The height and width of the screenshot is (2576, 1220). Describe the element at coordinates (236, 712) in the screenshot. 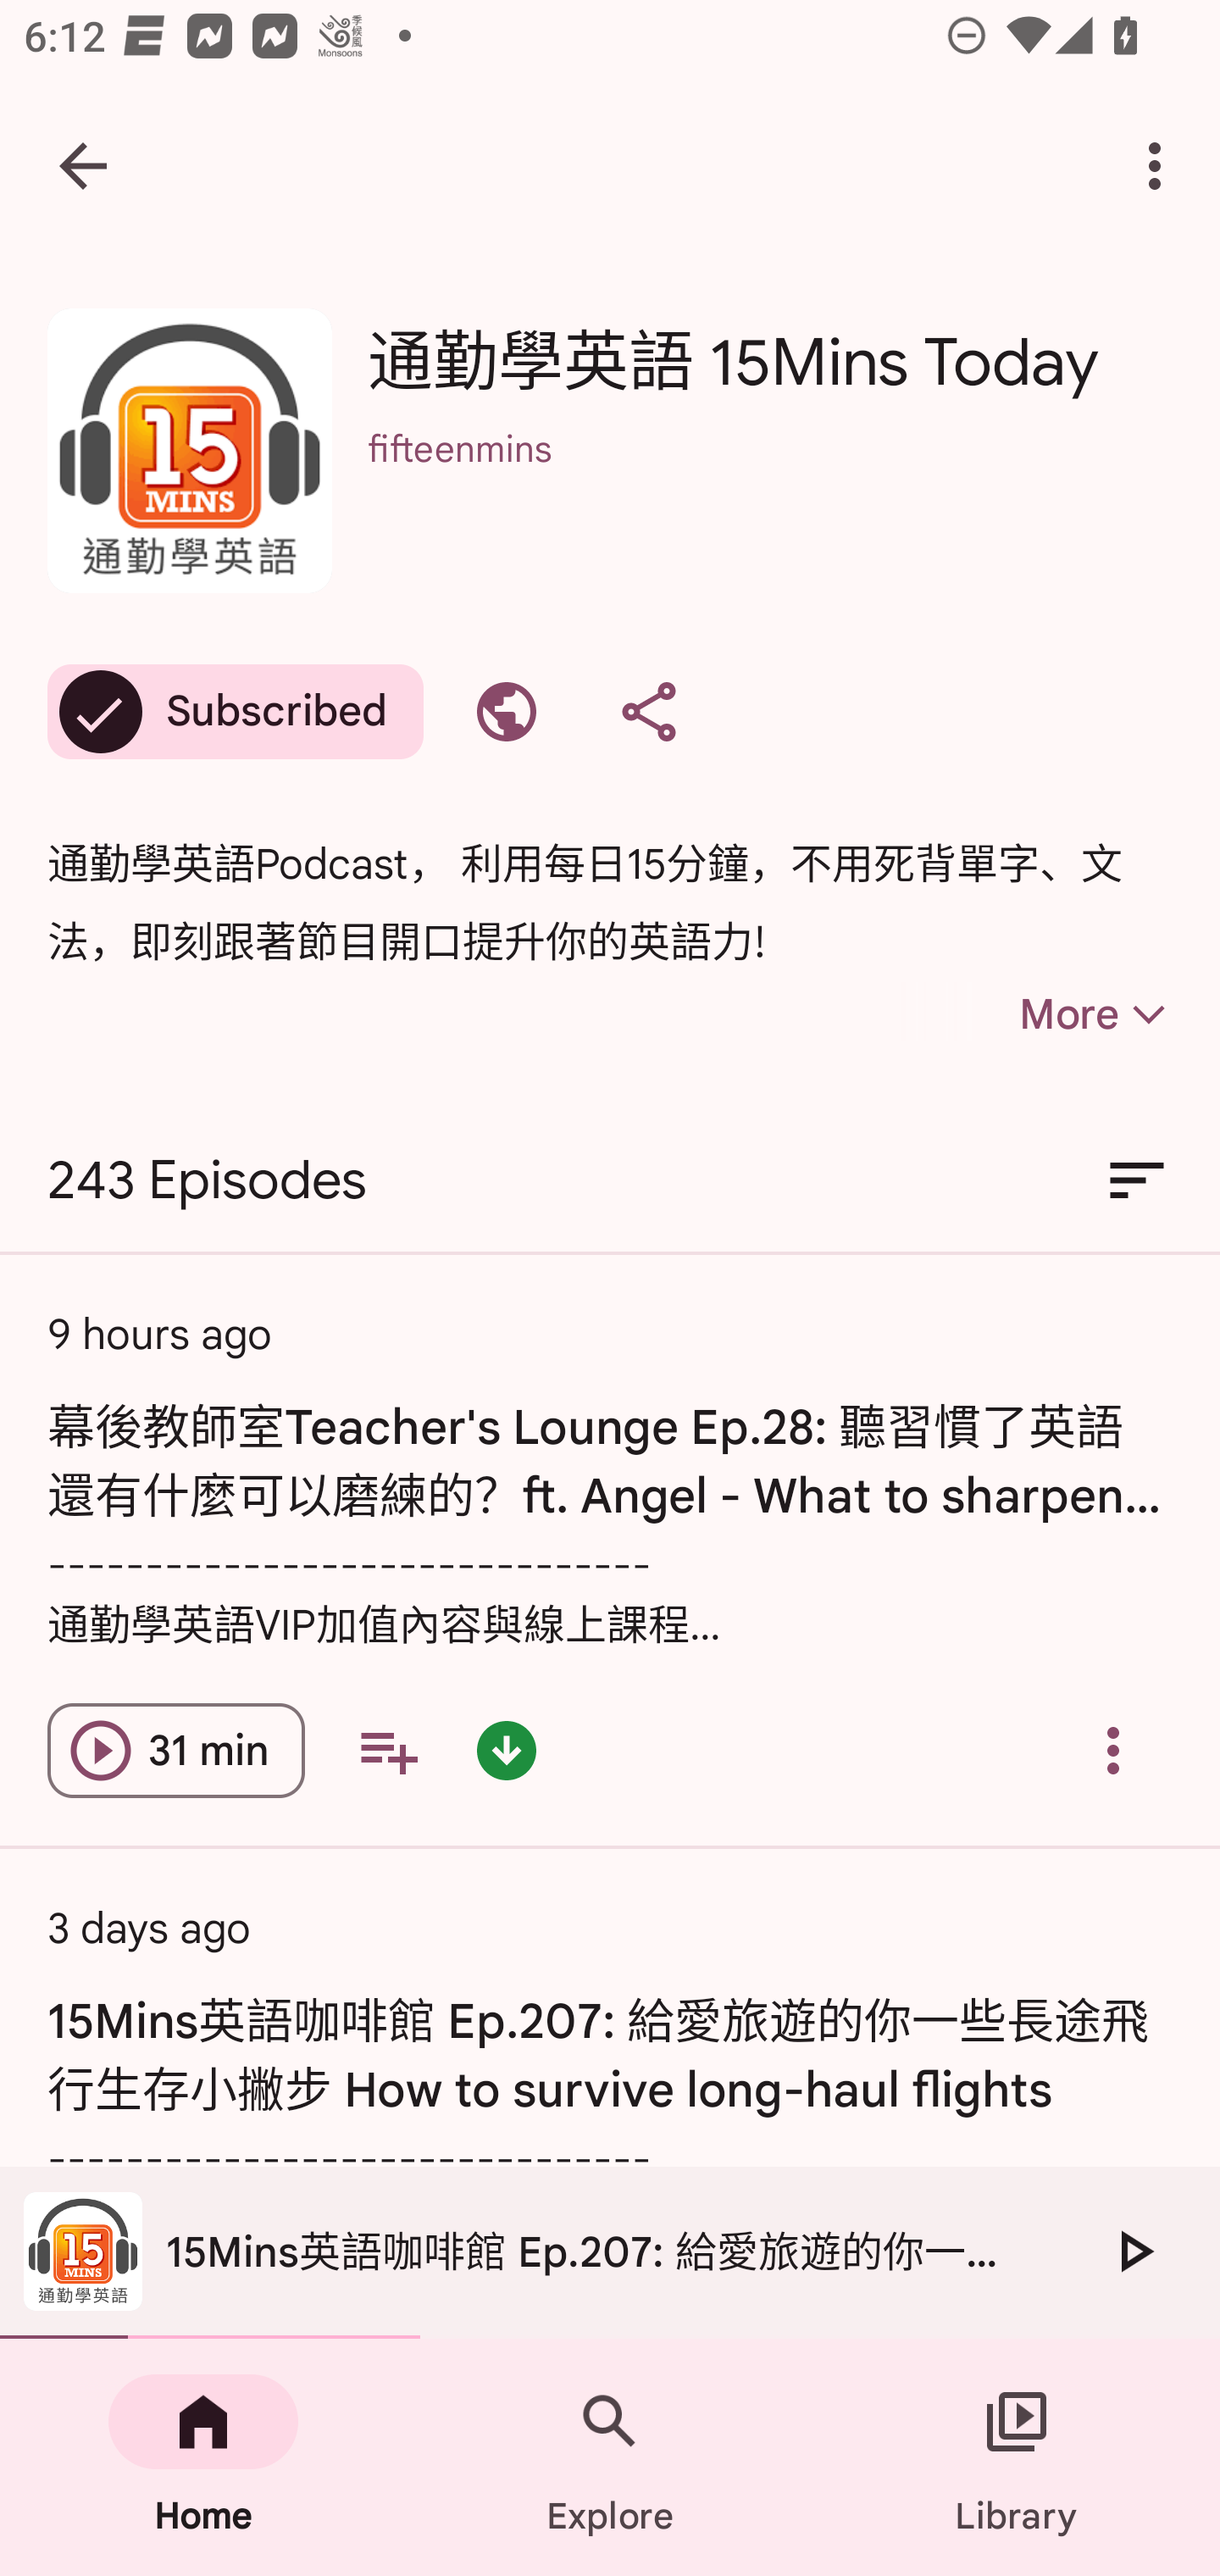

I see `Subscribed` at that location.